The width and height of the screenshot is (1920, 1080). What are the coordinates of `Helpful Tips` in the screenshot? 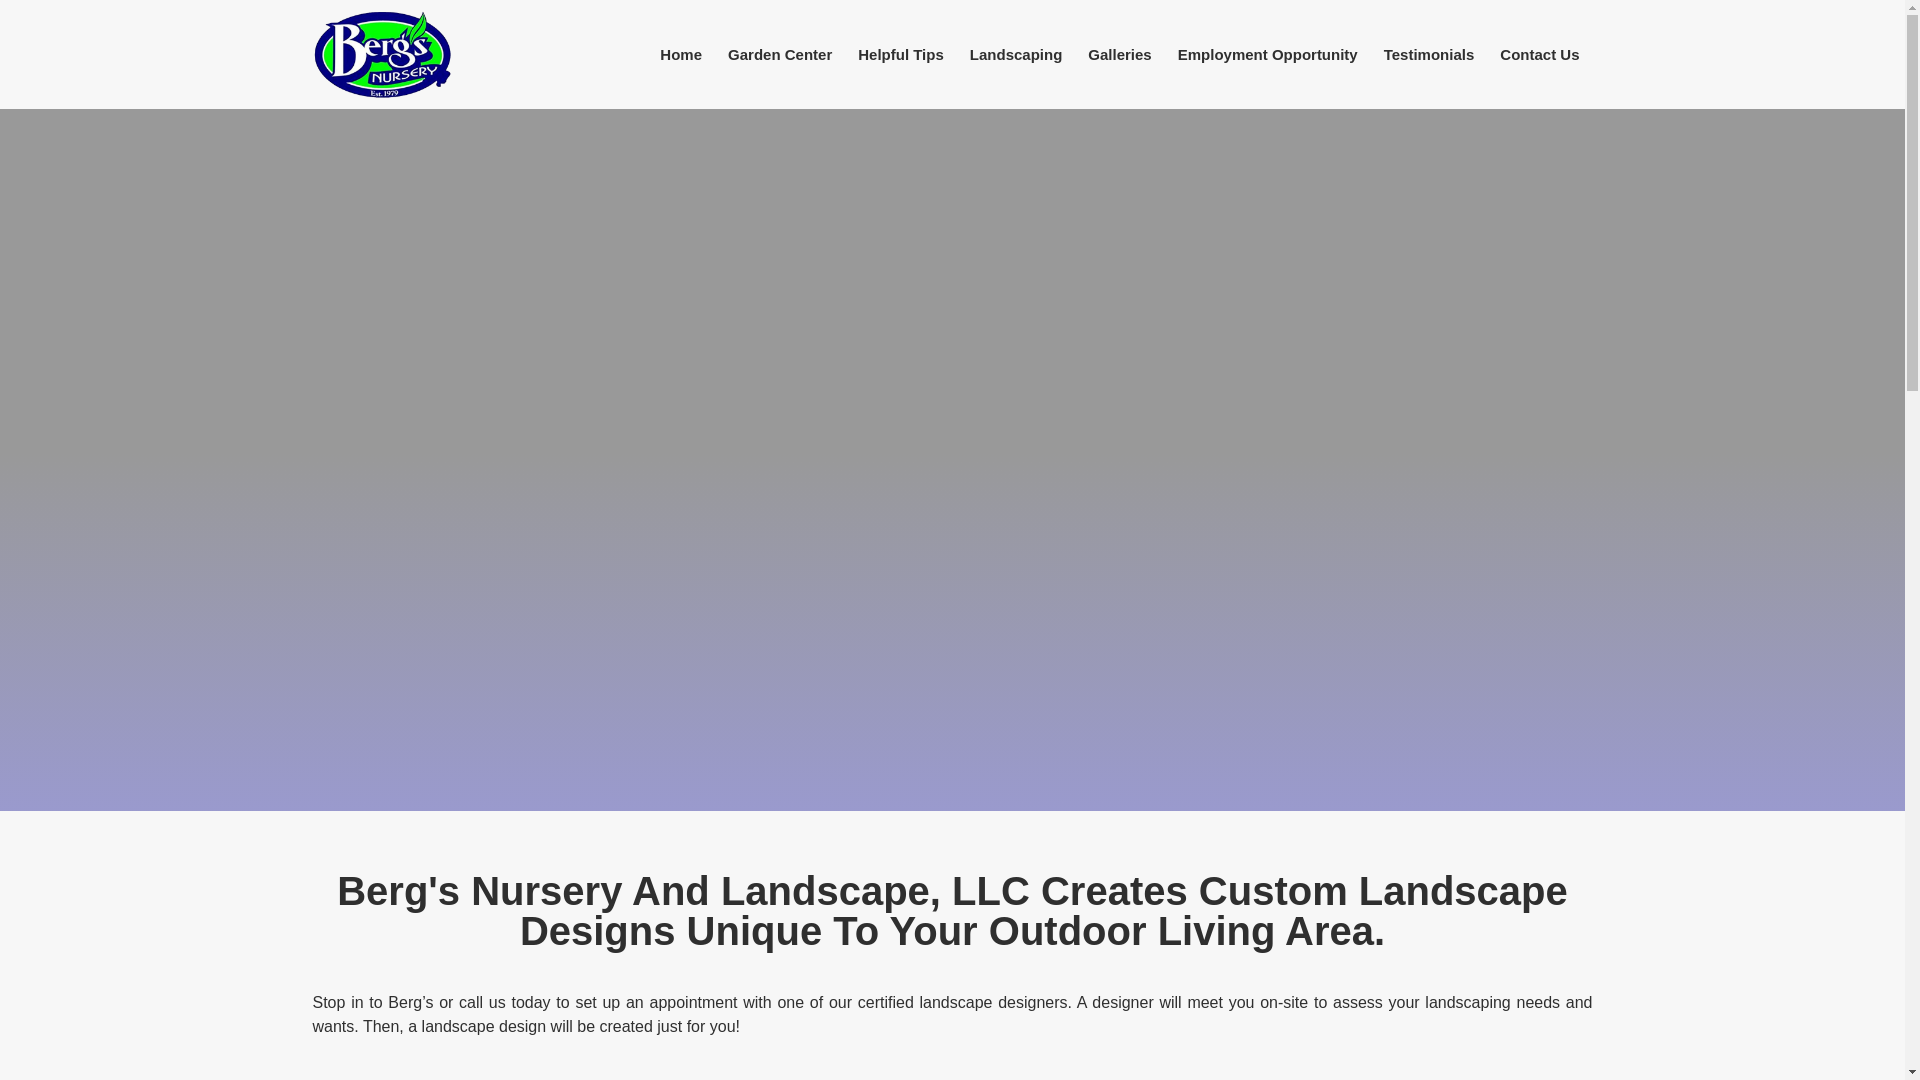 It's located at (900, 54).